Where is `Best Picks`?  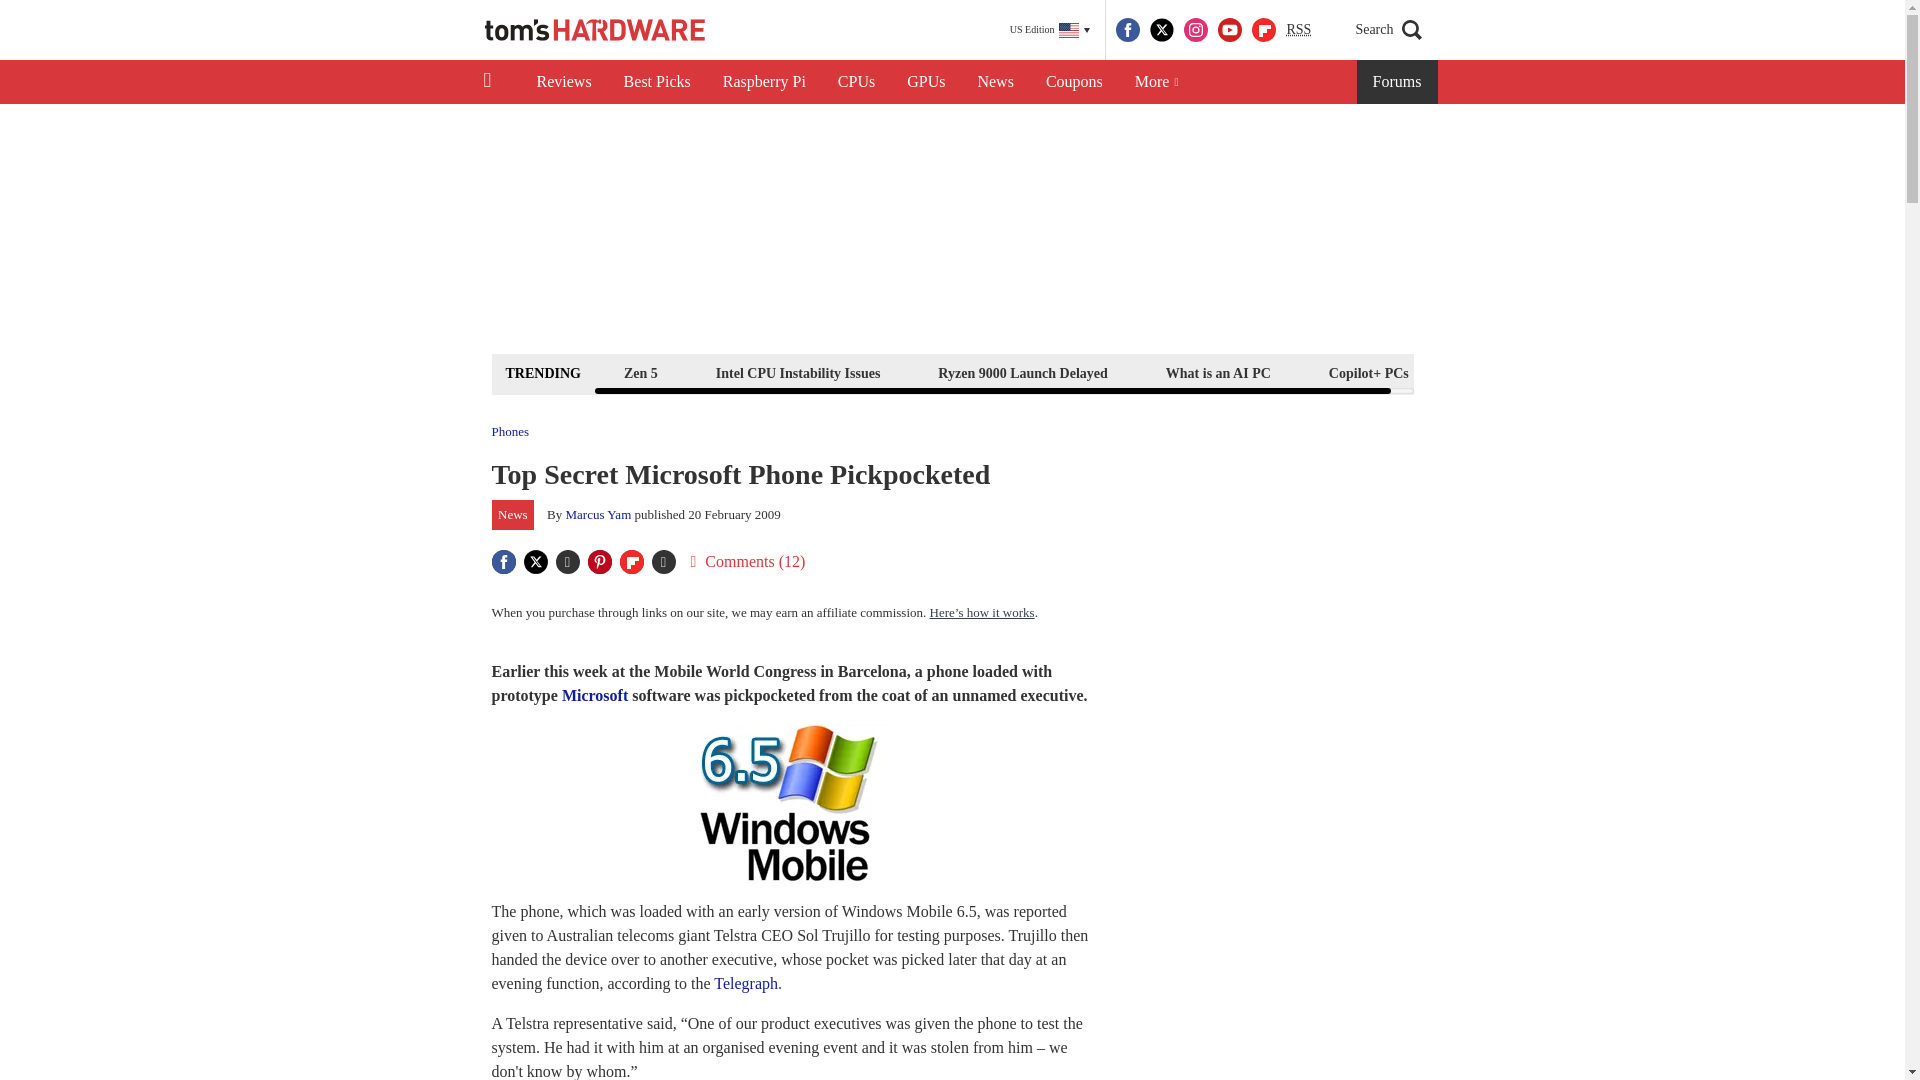
Best Picks is located at coordinates (657, 82).